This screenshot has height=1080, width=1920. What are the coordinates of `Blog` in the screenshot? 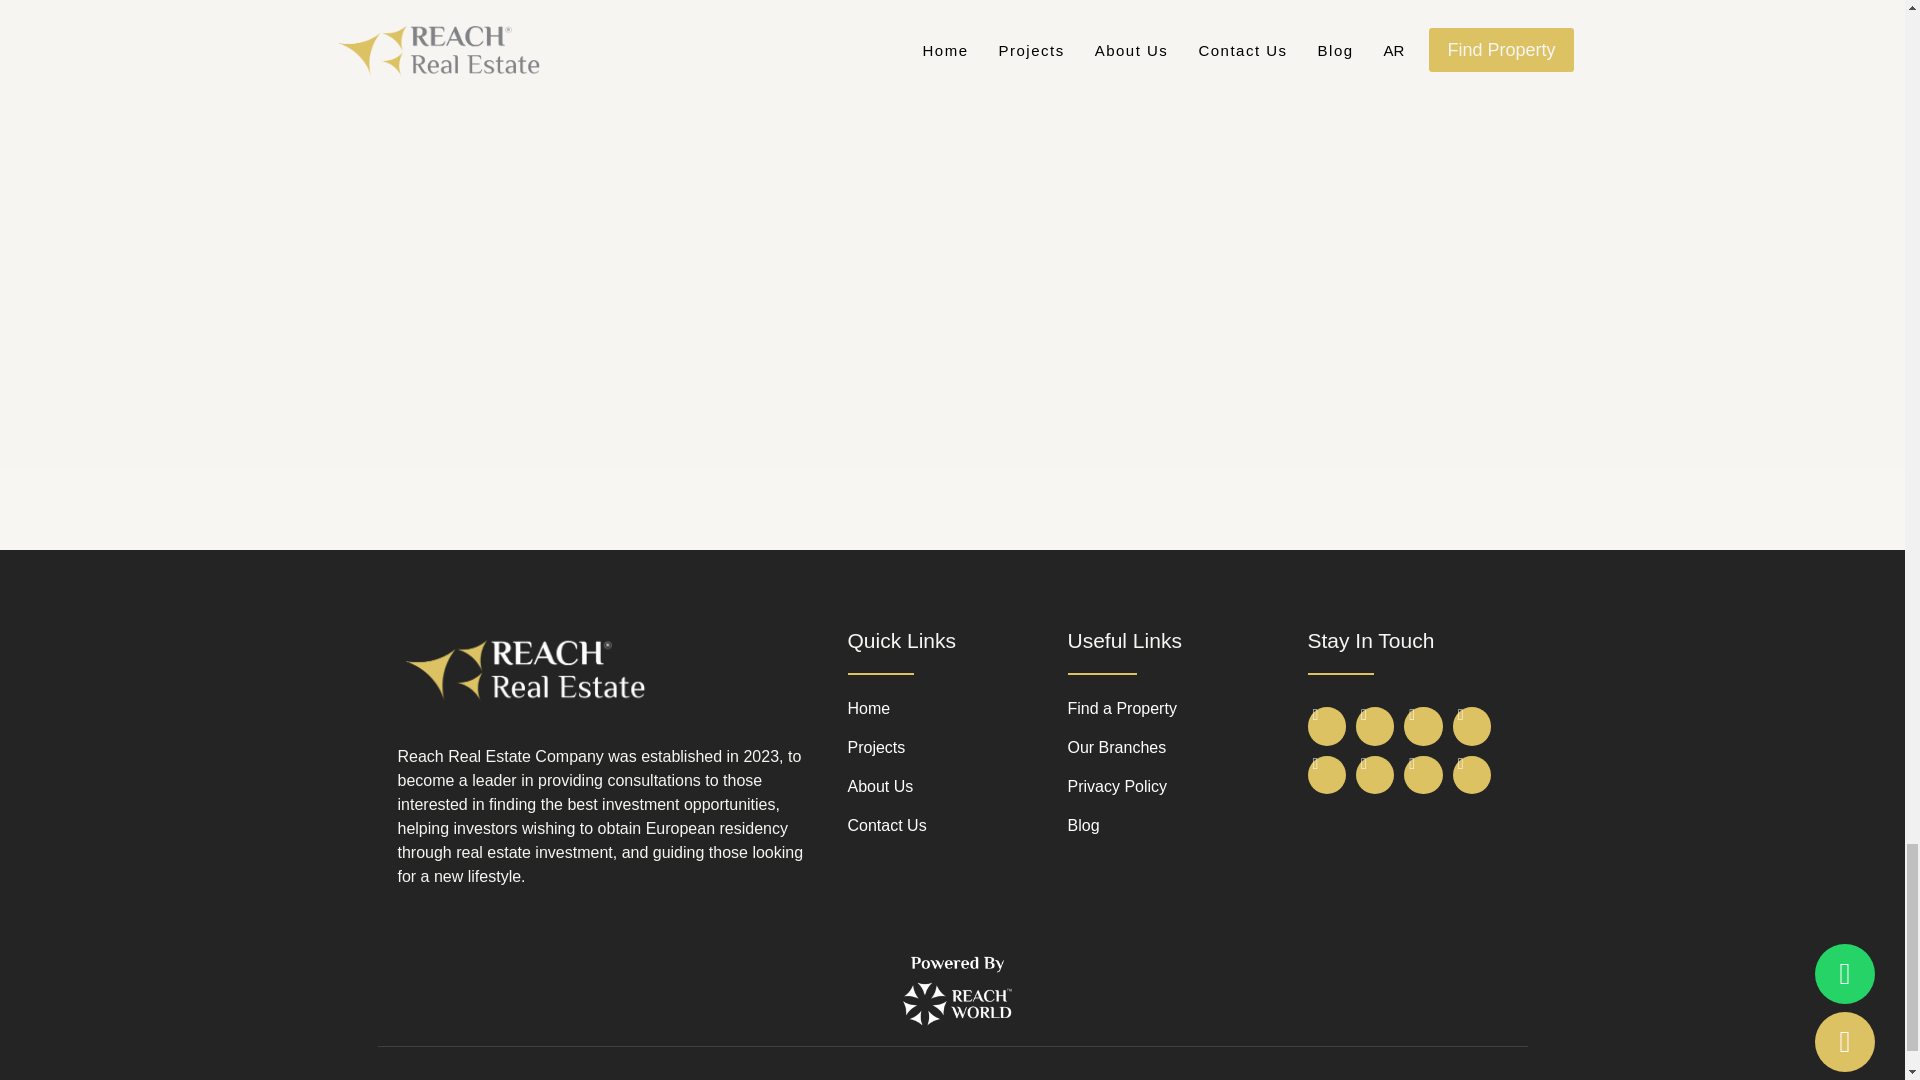 It's located at (1182, 826).